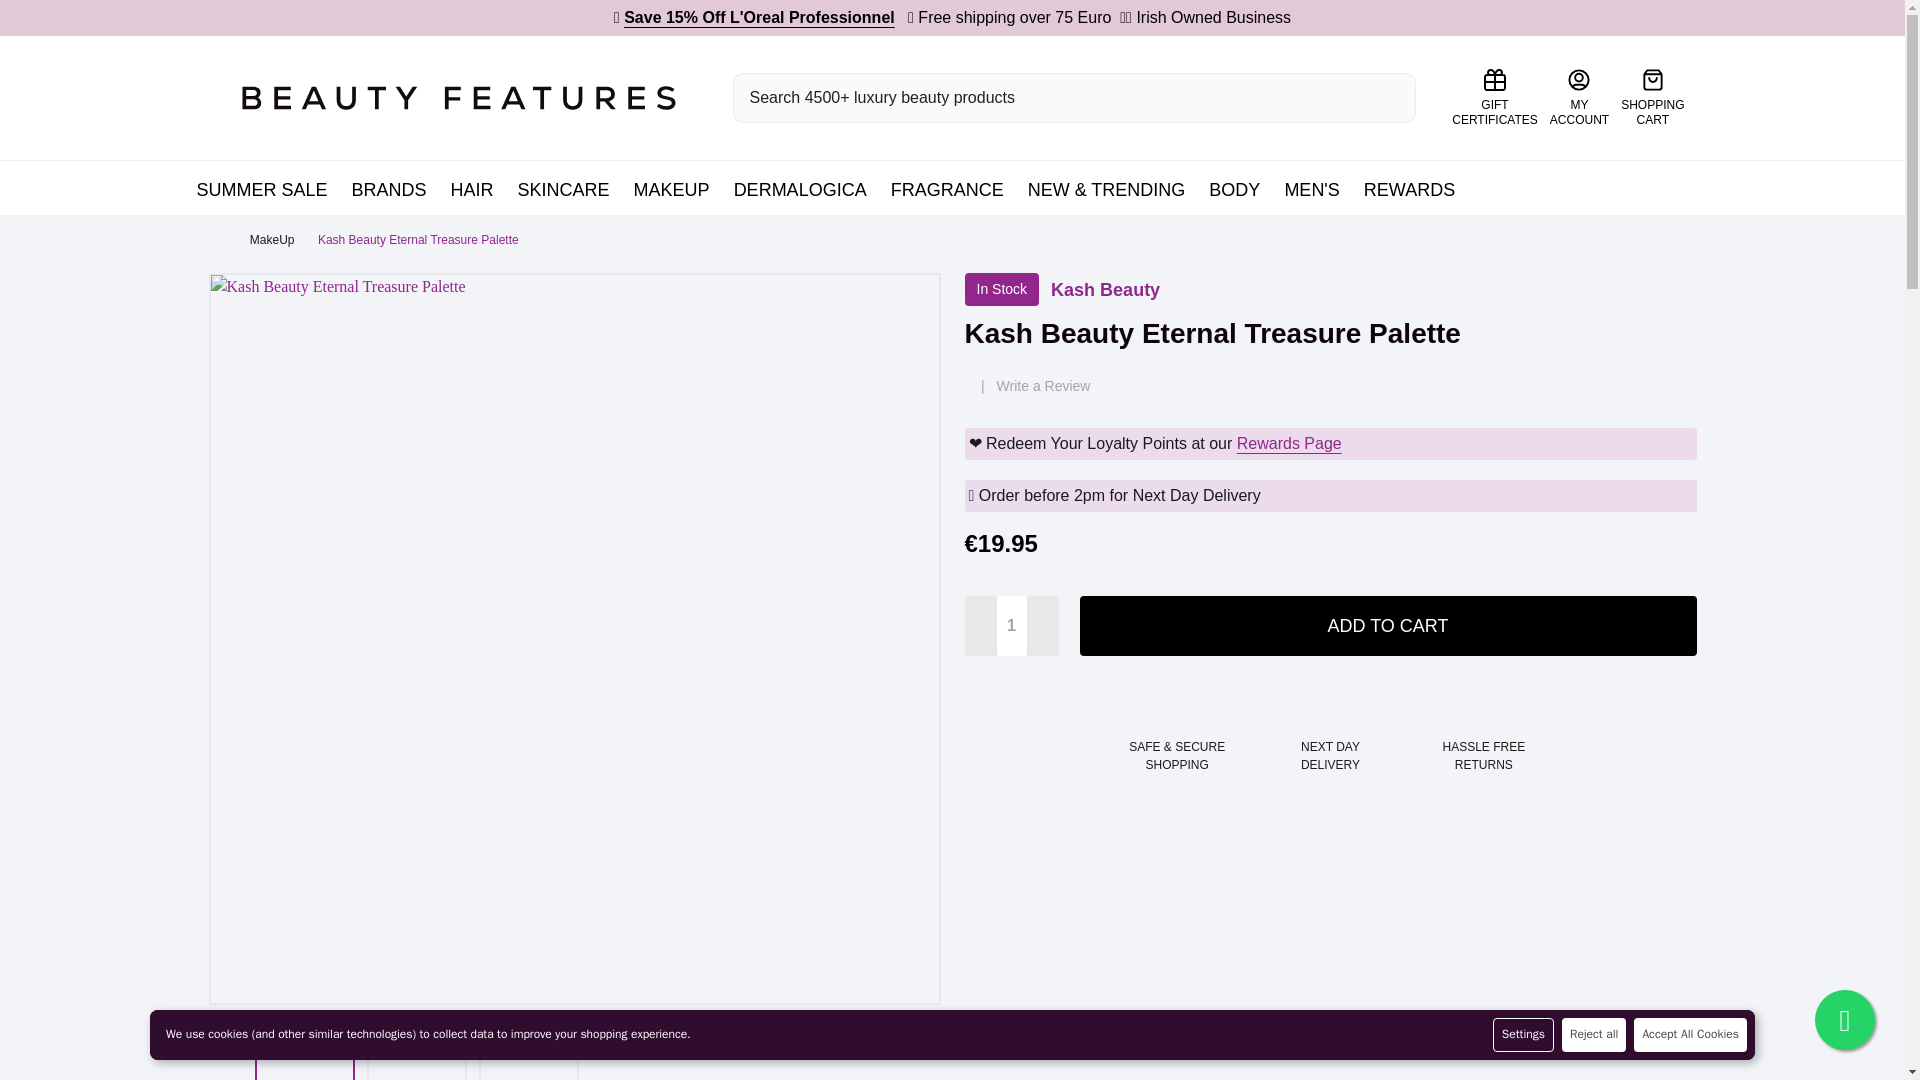 The image size is (1920, 1080). Describe the element at coordinates (1578, 98) in the screenshot. I see `SEARCH` at that location.